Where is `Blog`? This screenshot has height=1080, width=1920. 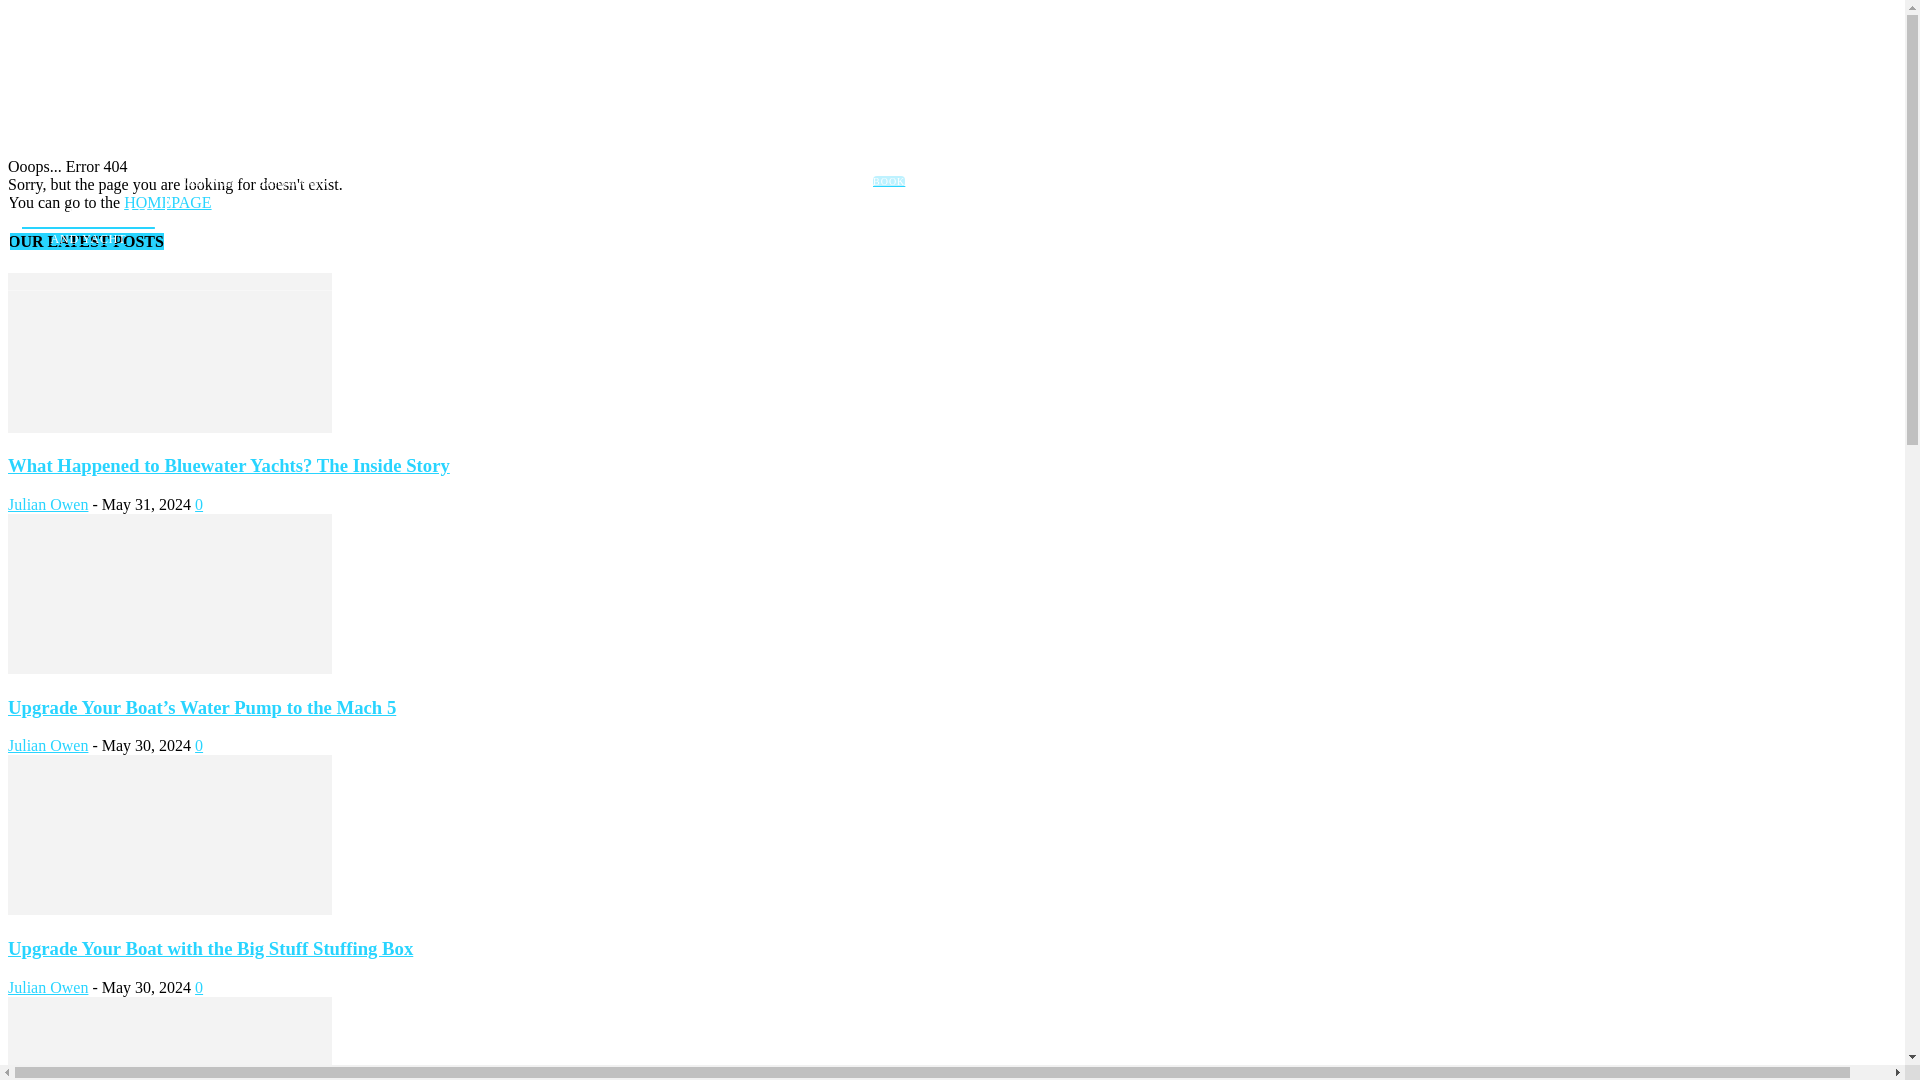 Blog is located at coordinates (530, 182).